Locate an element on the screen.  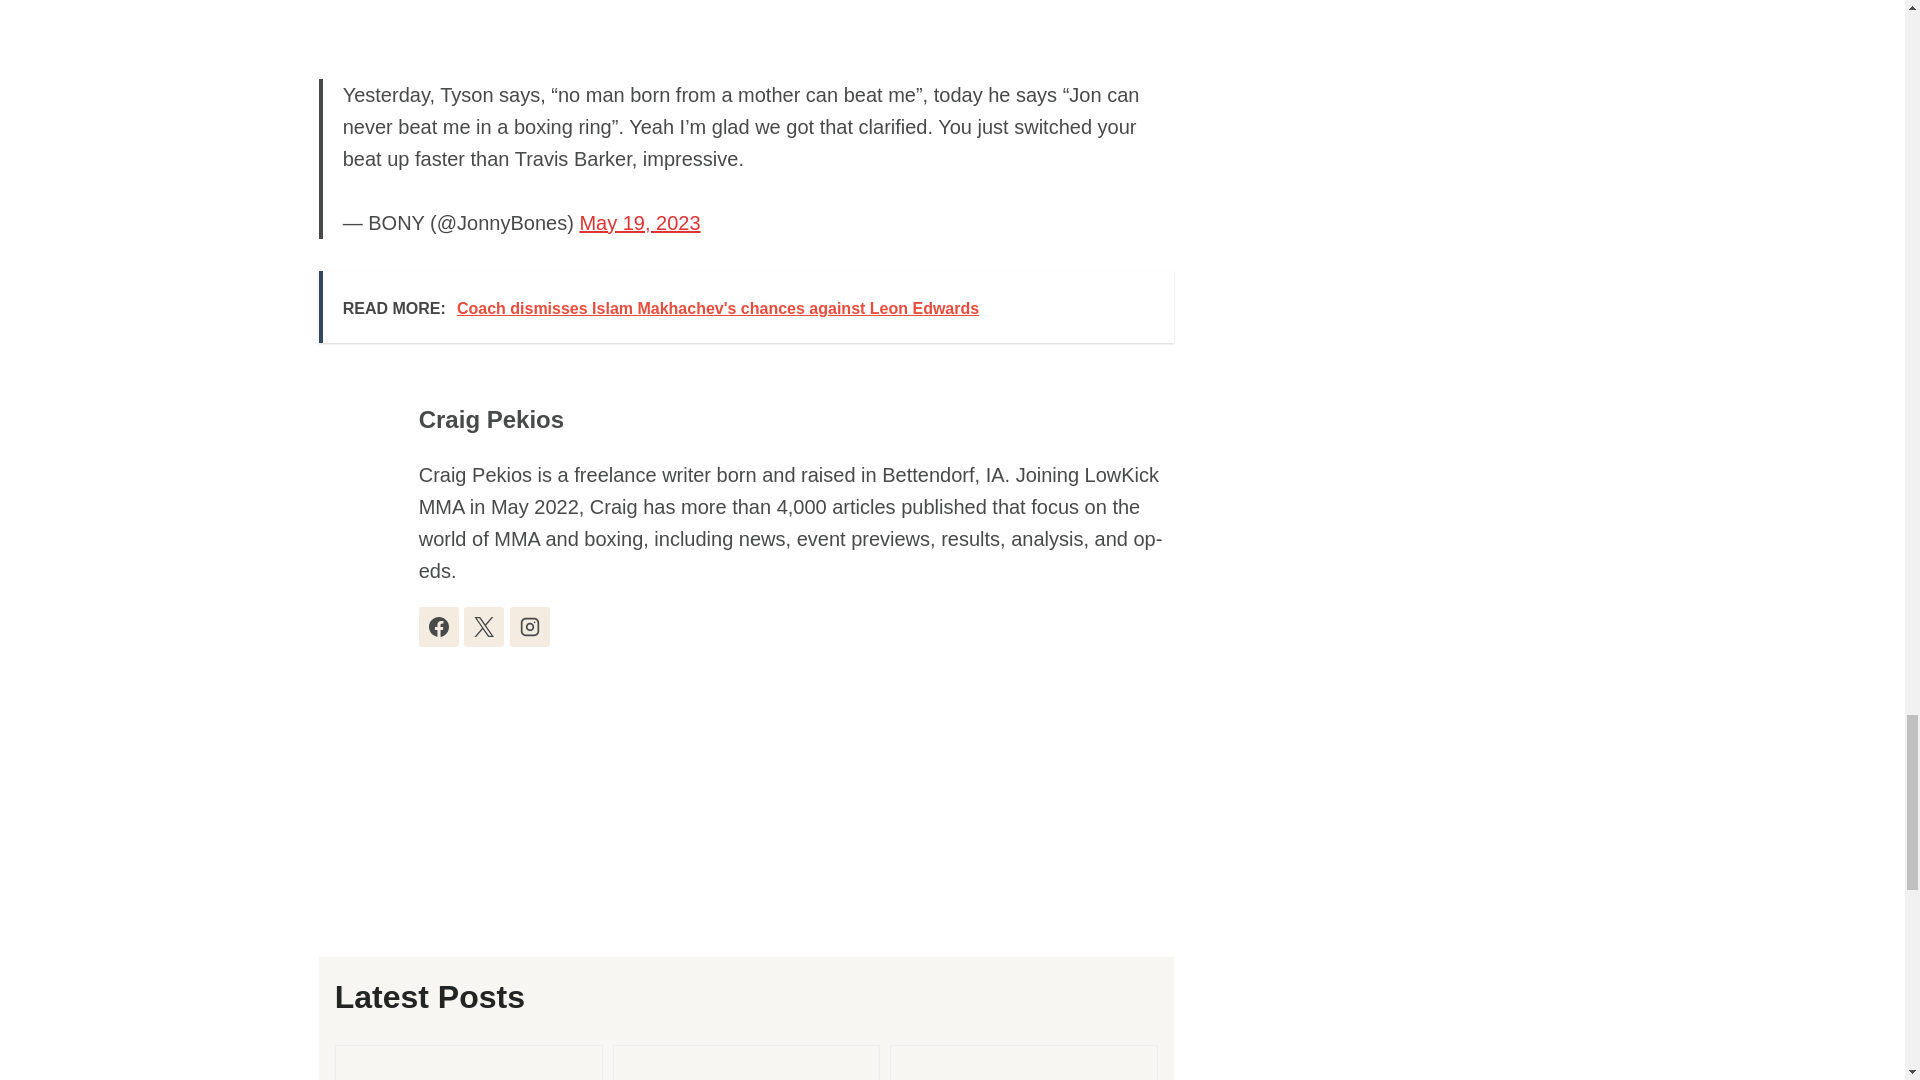
Follow Craig Pekios on X formerly Twitter is located at coordinates (484, 626).